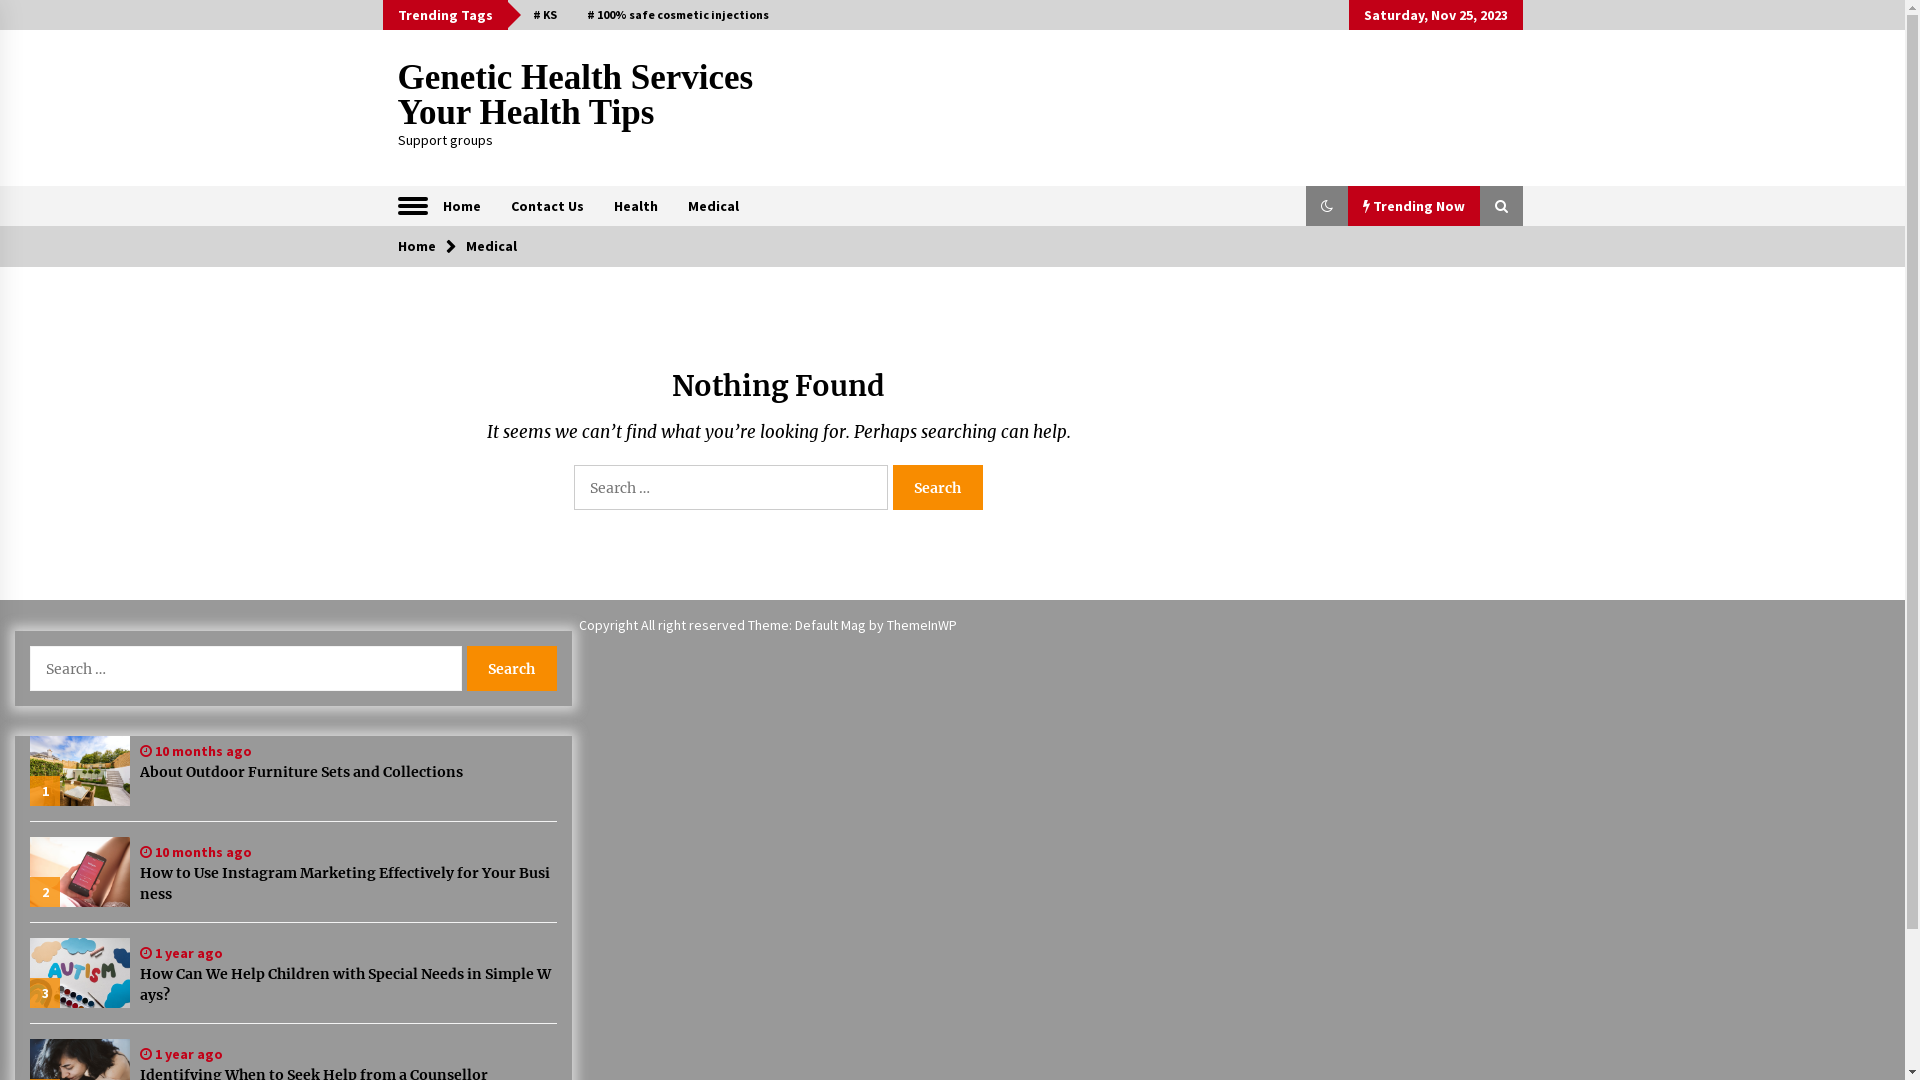 Image resolution: width=1920 pixels, height=1080 pixels. What do you see at coordinates (348, 884) in the screenshot?
I see `How to Use Instagram Marketing Effectively for Your Business` at bounding box center [348, 884].